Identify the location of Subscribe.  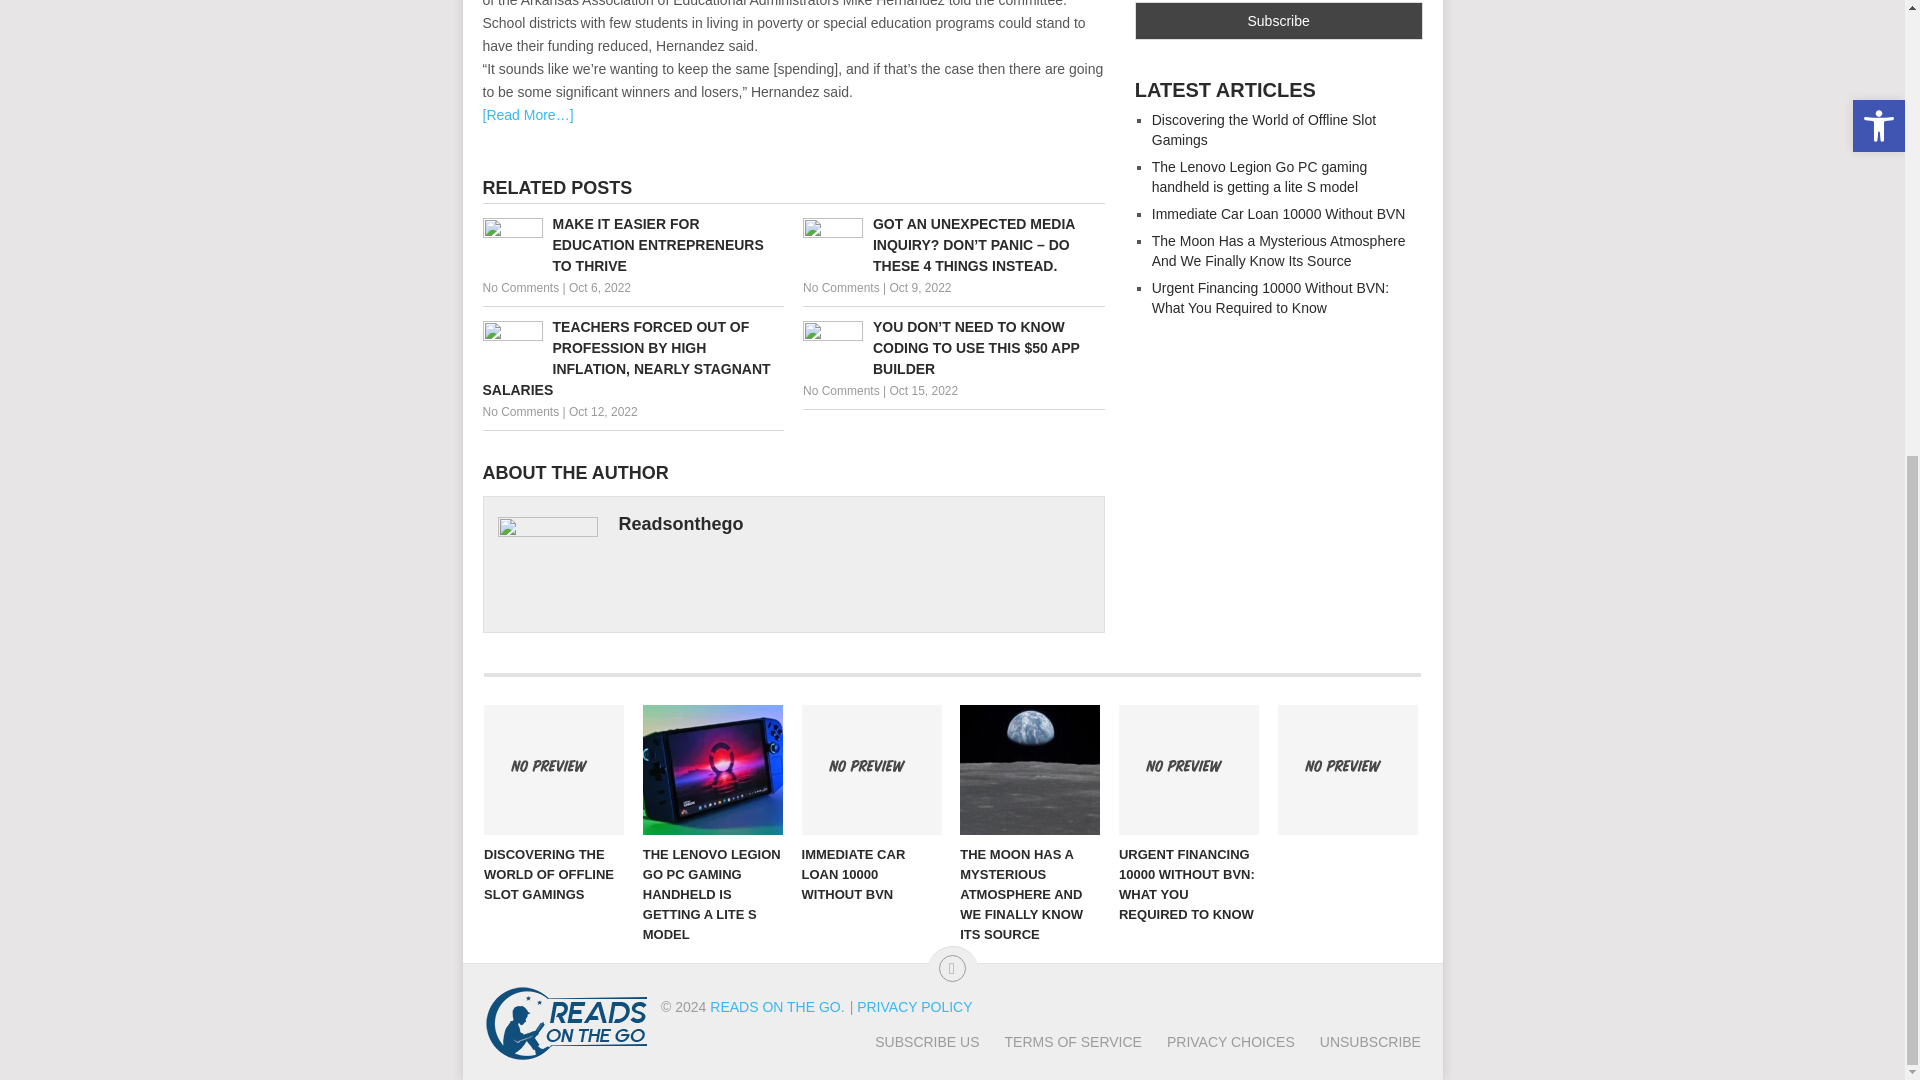
(1278, 20).